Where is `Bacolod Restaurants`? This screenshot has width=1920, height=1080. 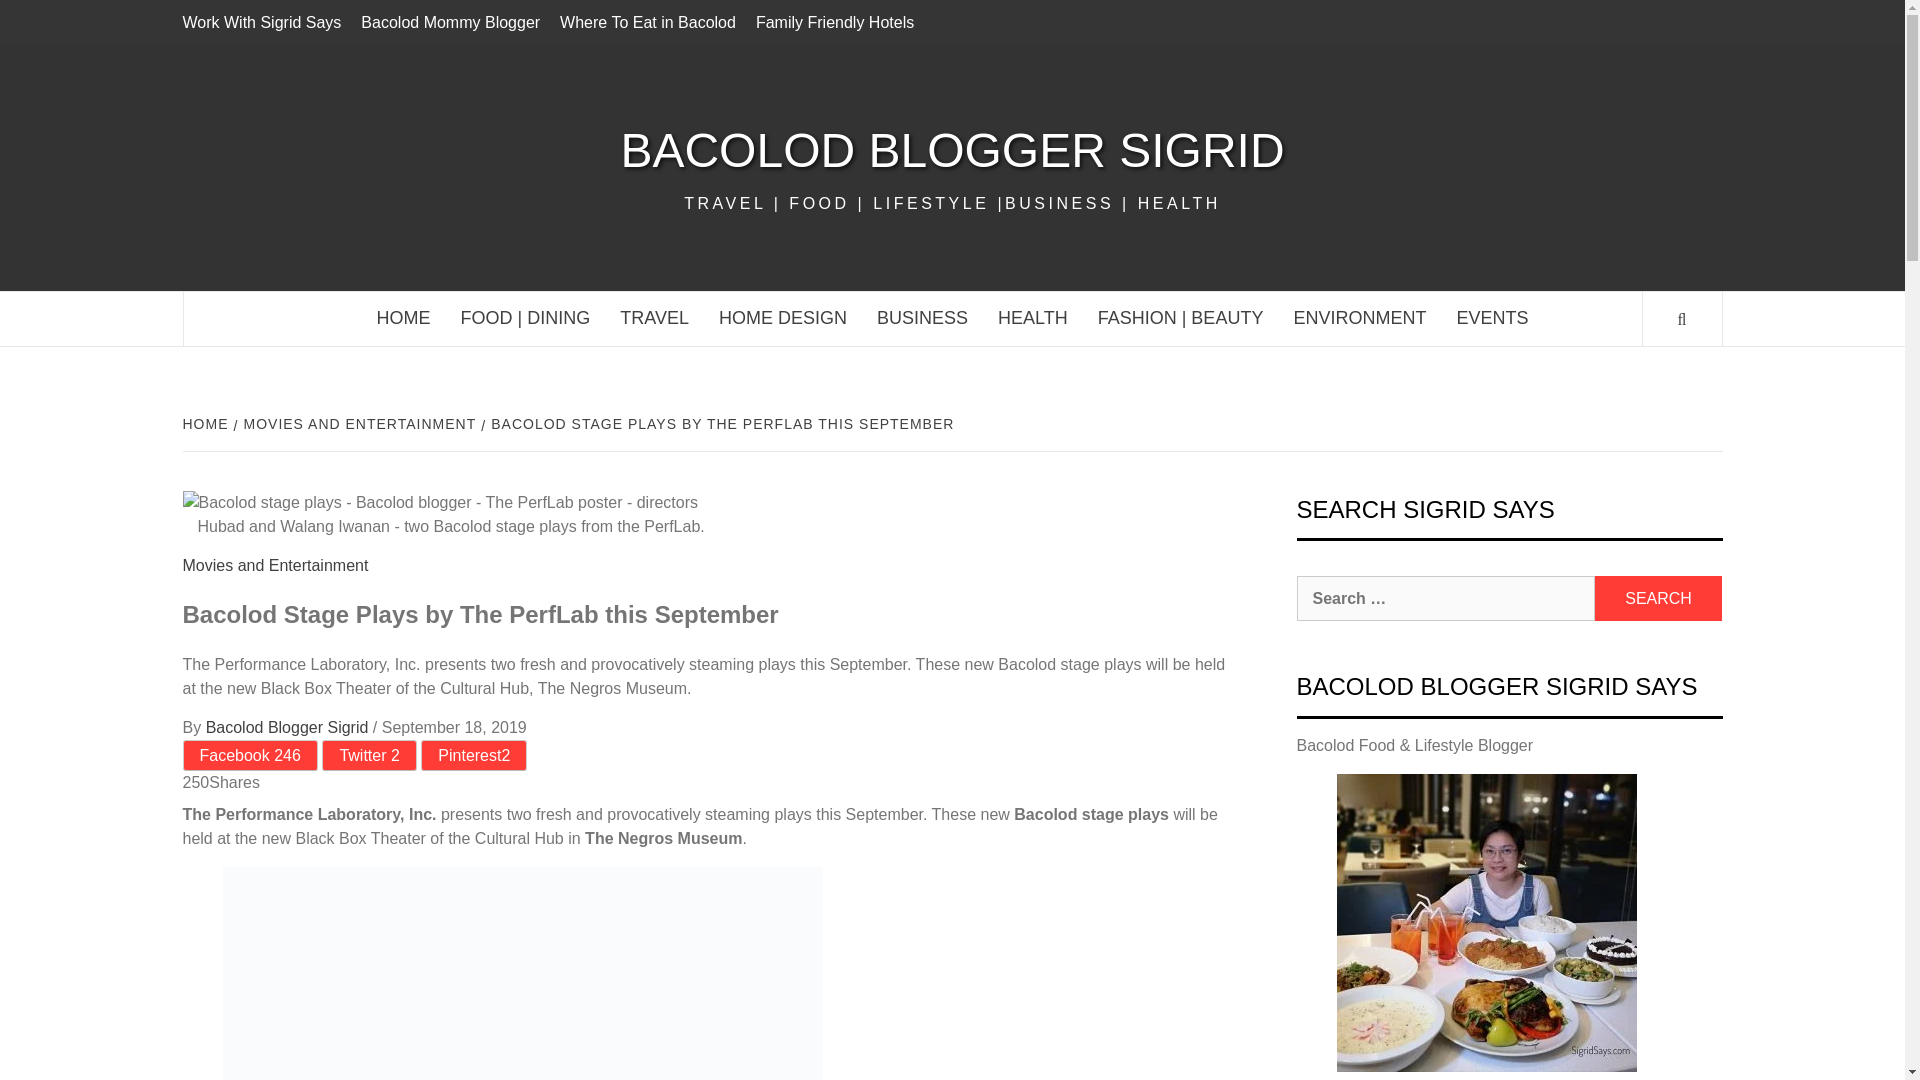 Bacolod Restaurants is located at coordinates (526, 318).